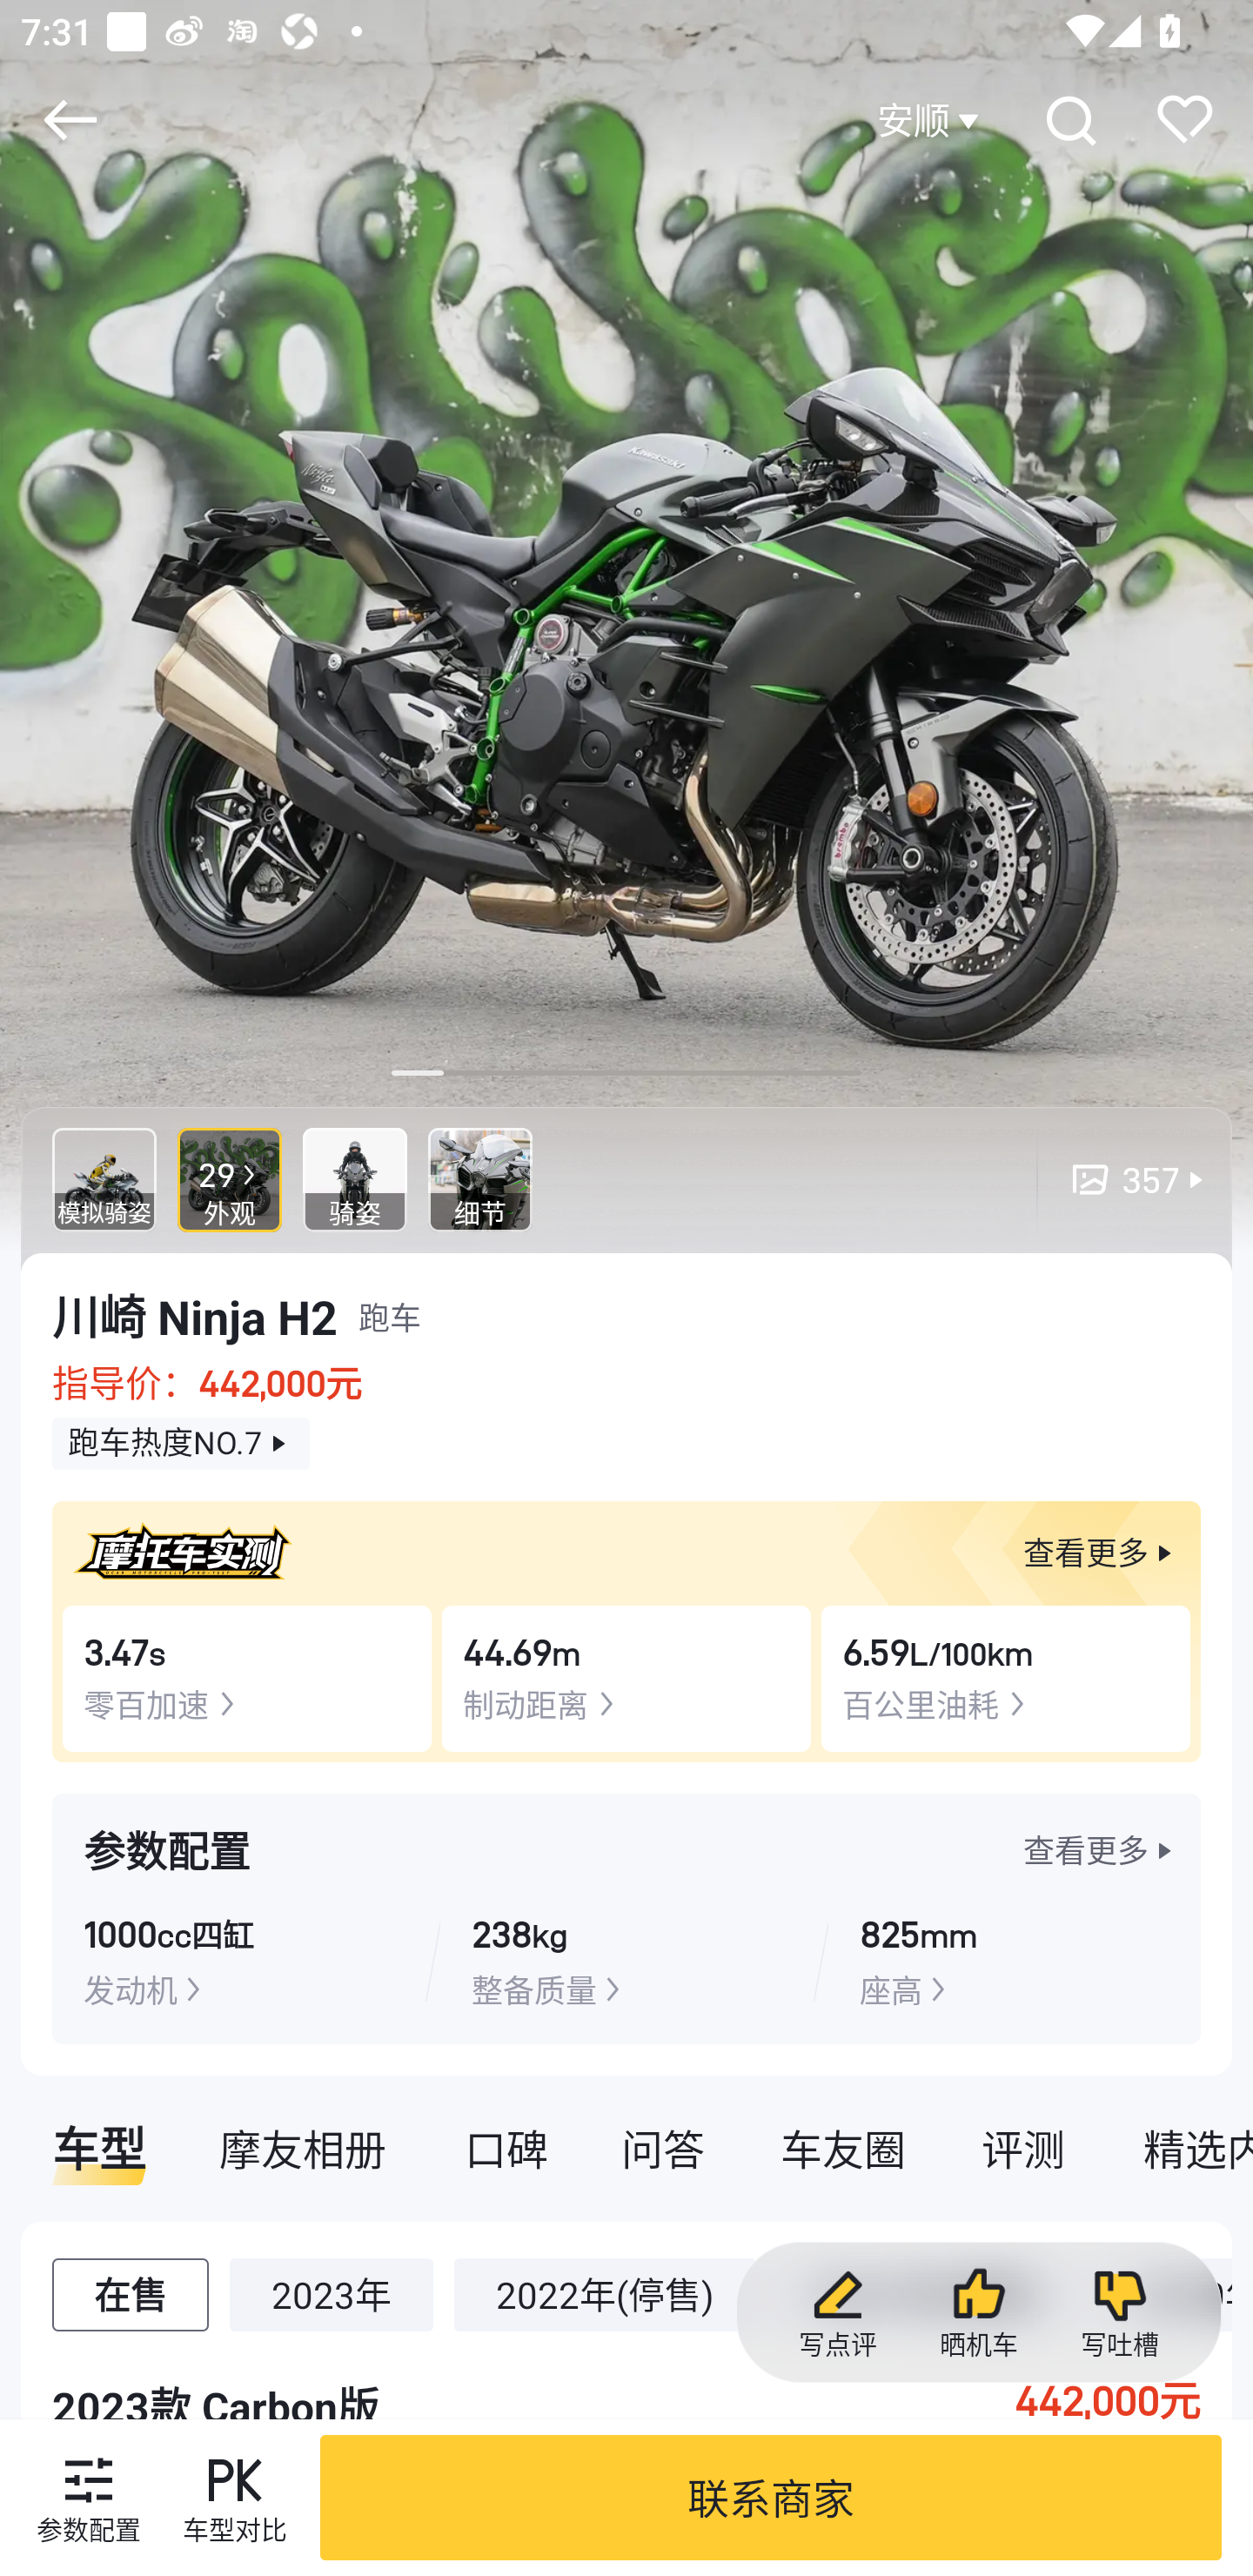  Describe the element at coordinates (604, 2294) in the screenshot. I see `2022年(停售)` at that location.